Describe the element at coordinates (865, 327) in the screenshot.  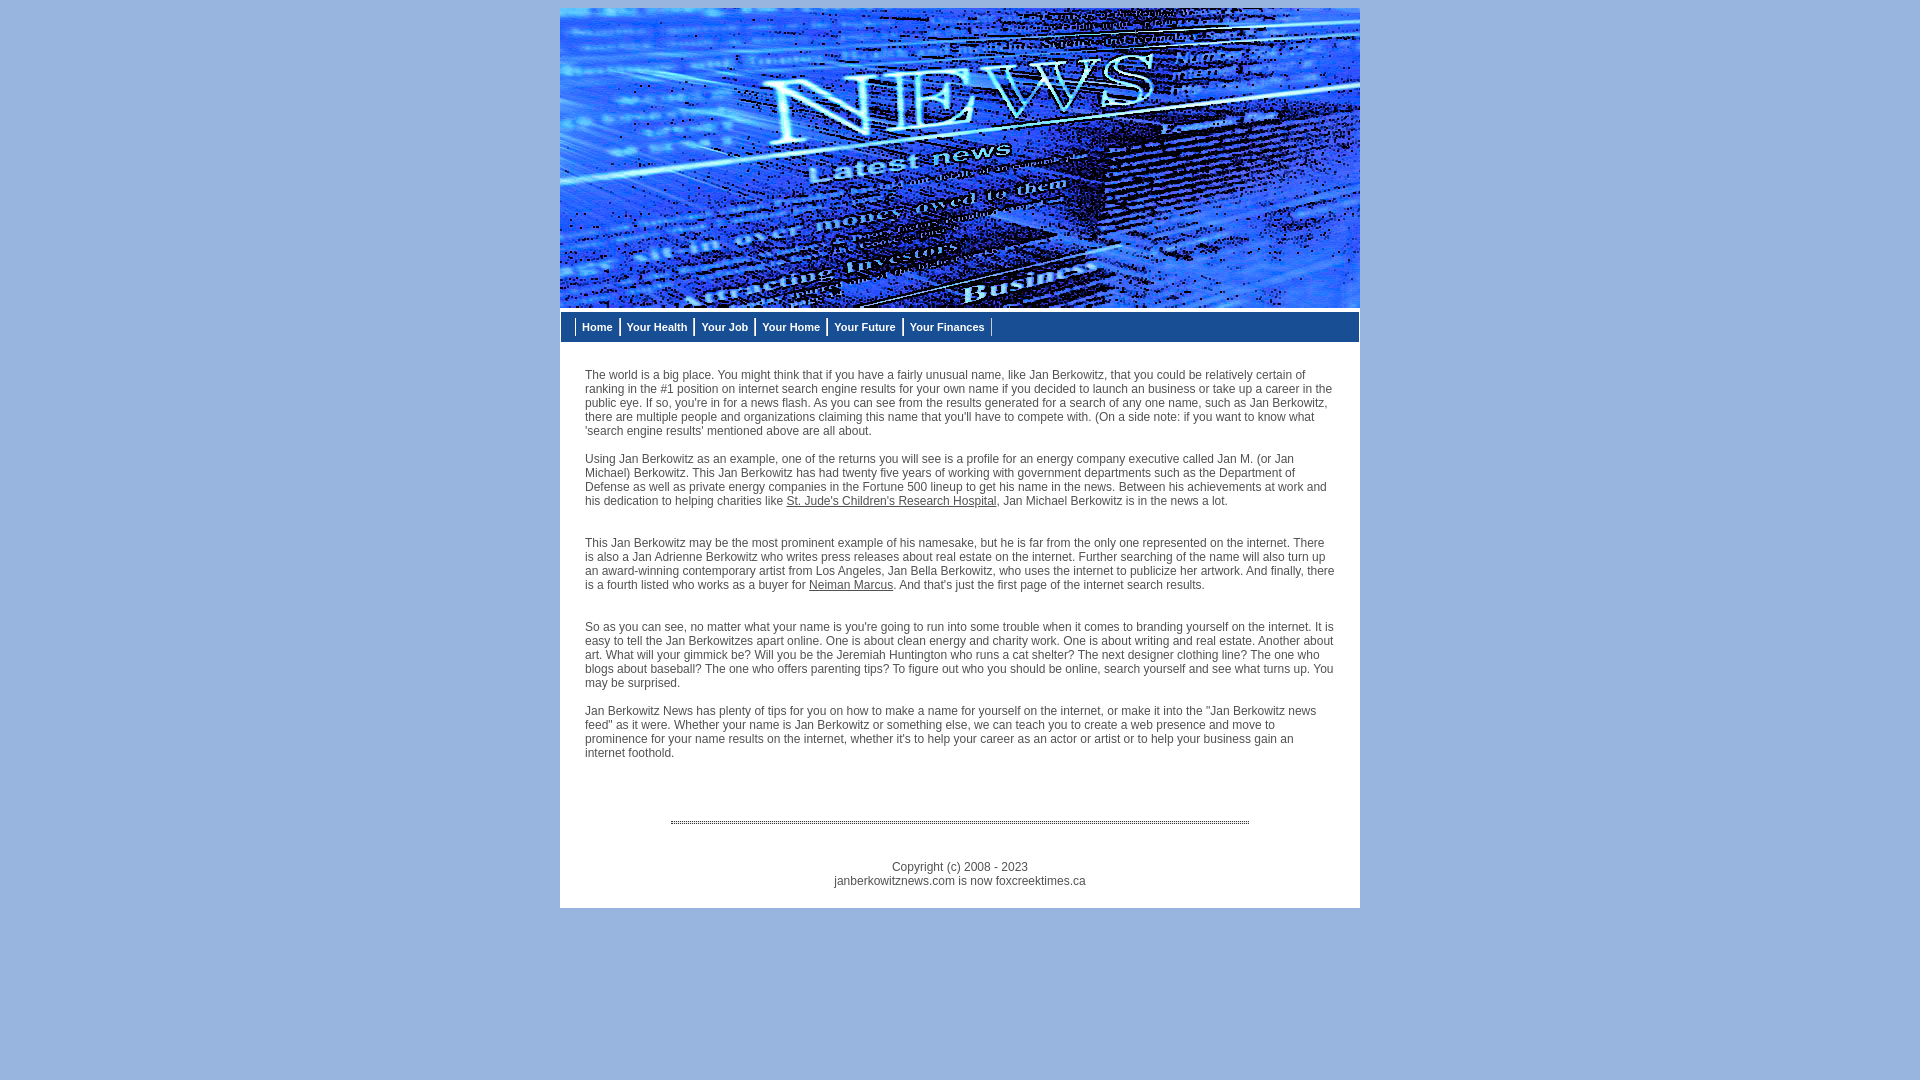
I see `Your Future` at that location.